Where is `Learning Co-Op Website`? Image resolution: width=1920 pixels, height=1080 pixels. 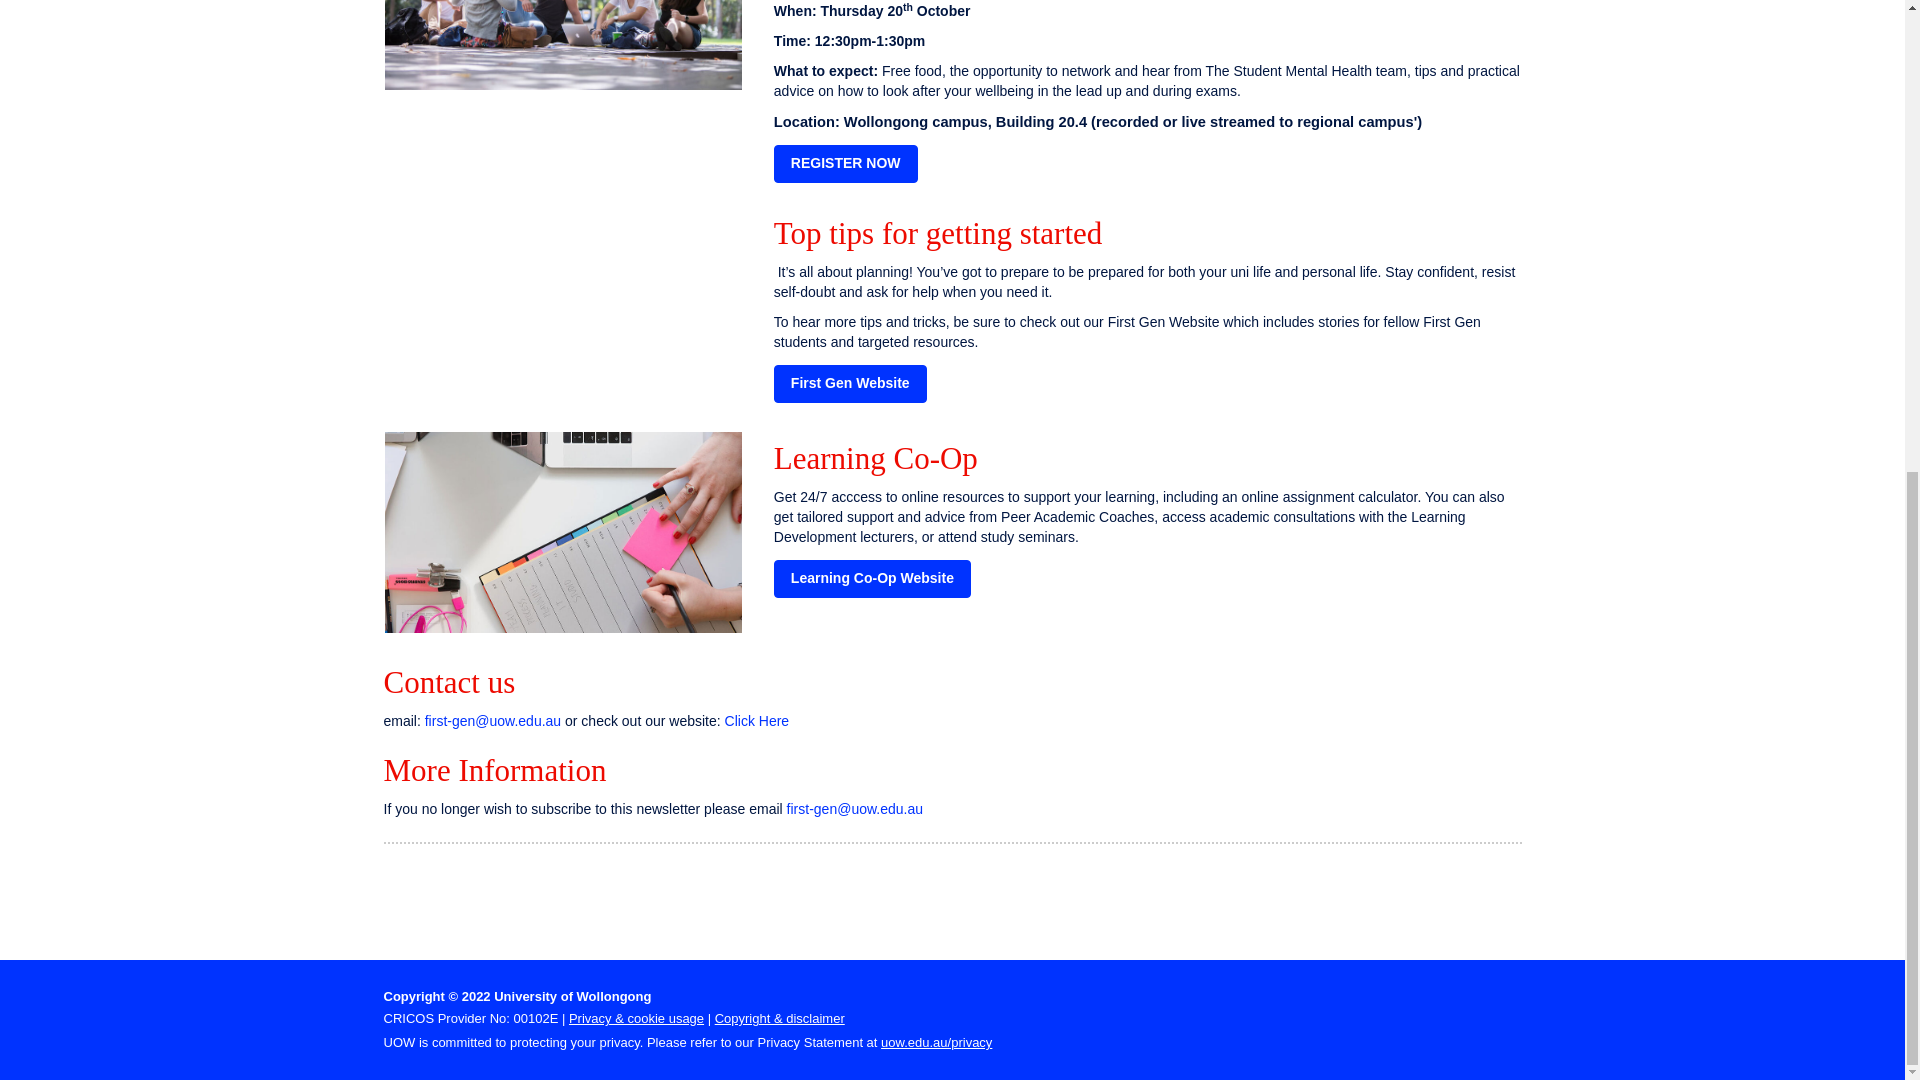 Learning Co-Op Website is located at coordinates (872, 579).